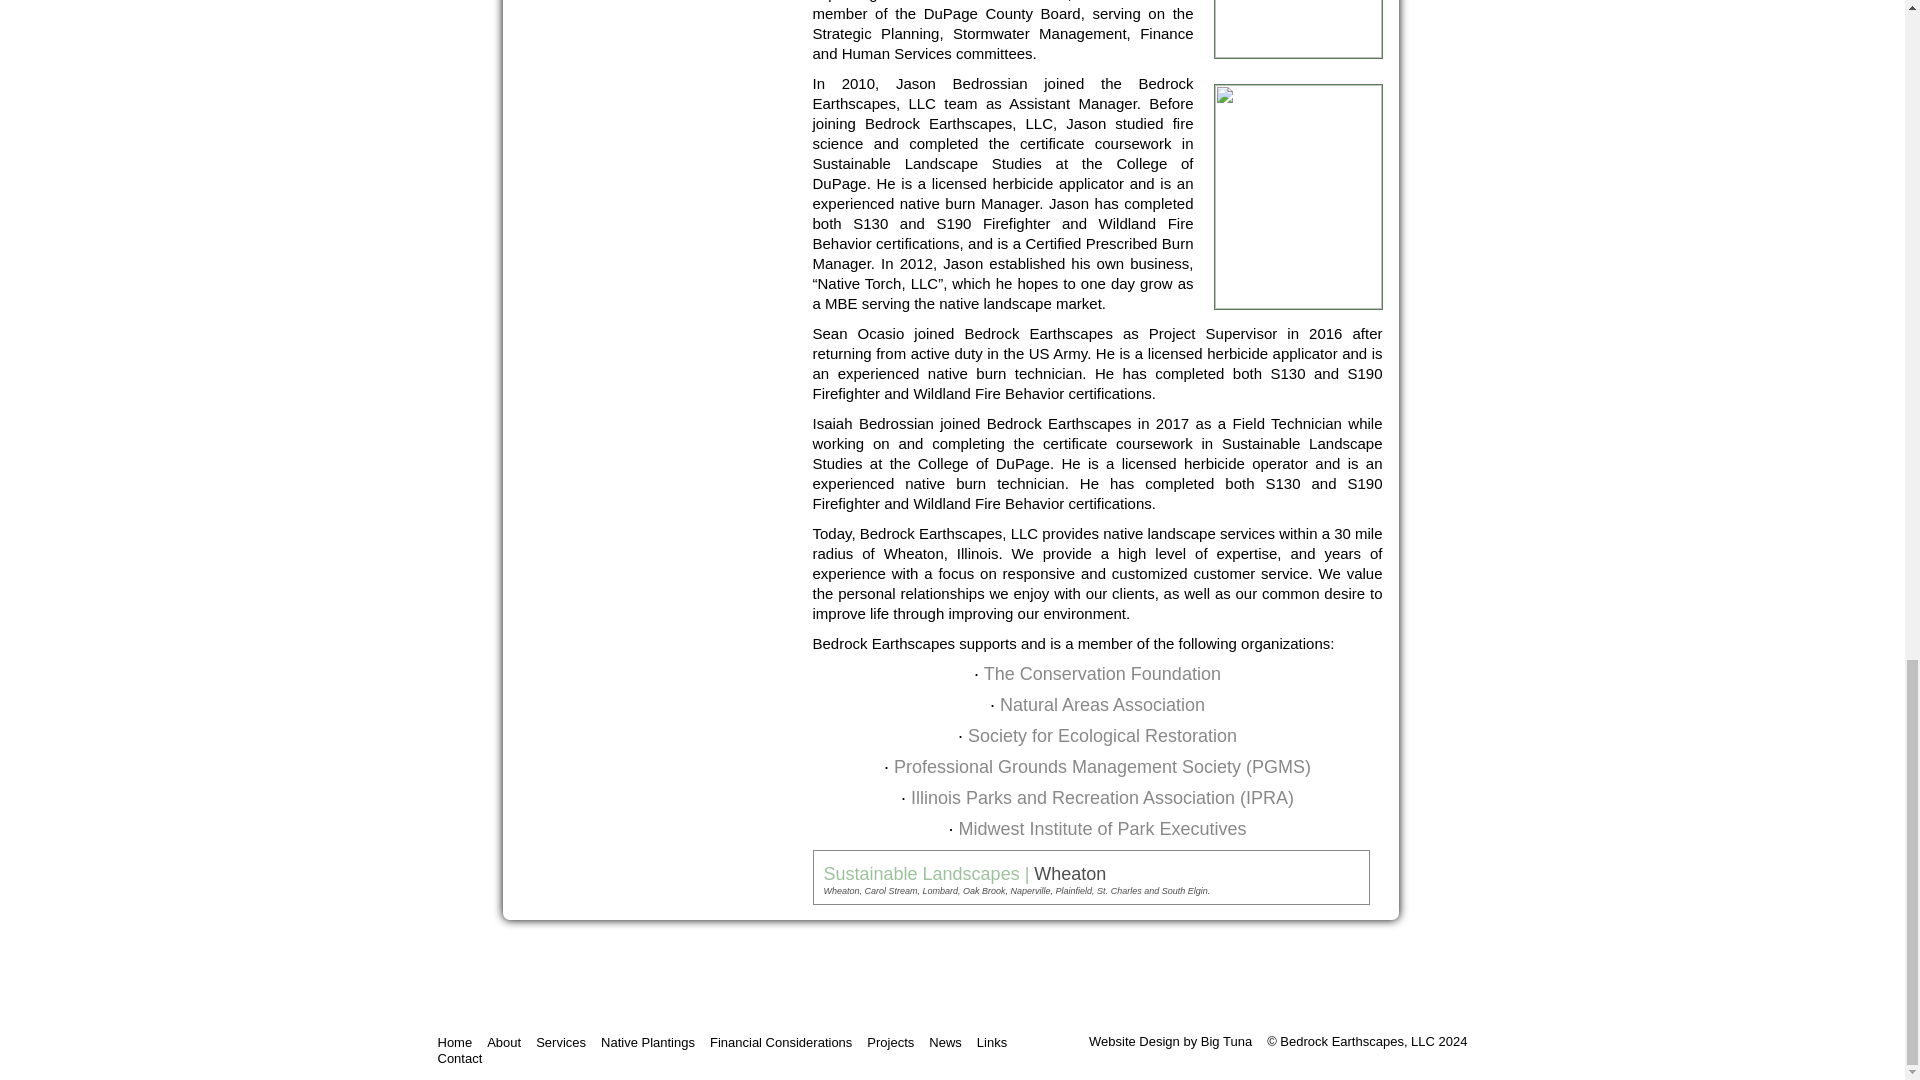  What do you see at coordinates (1102, 704) in the screenshot?
I see `Natural Areas Association` at bounding box center [1102, 704].